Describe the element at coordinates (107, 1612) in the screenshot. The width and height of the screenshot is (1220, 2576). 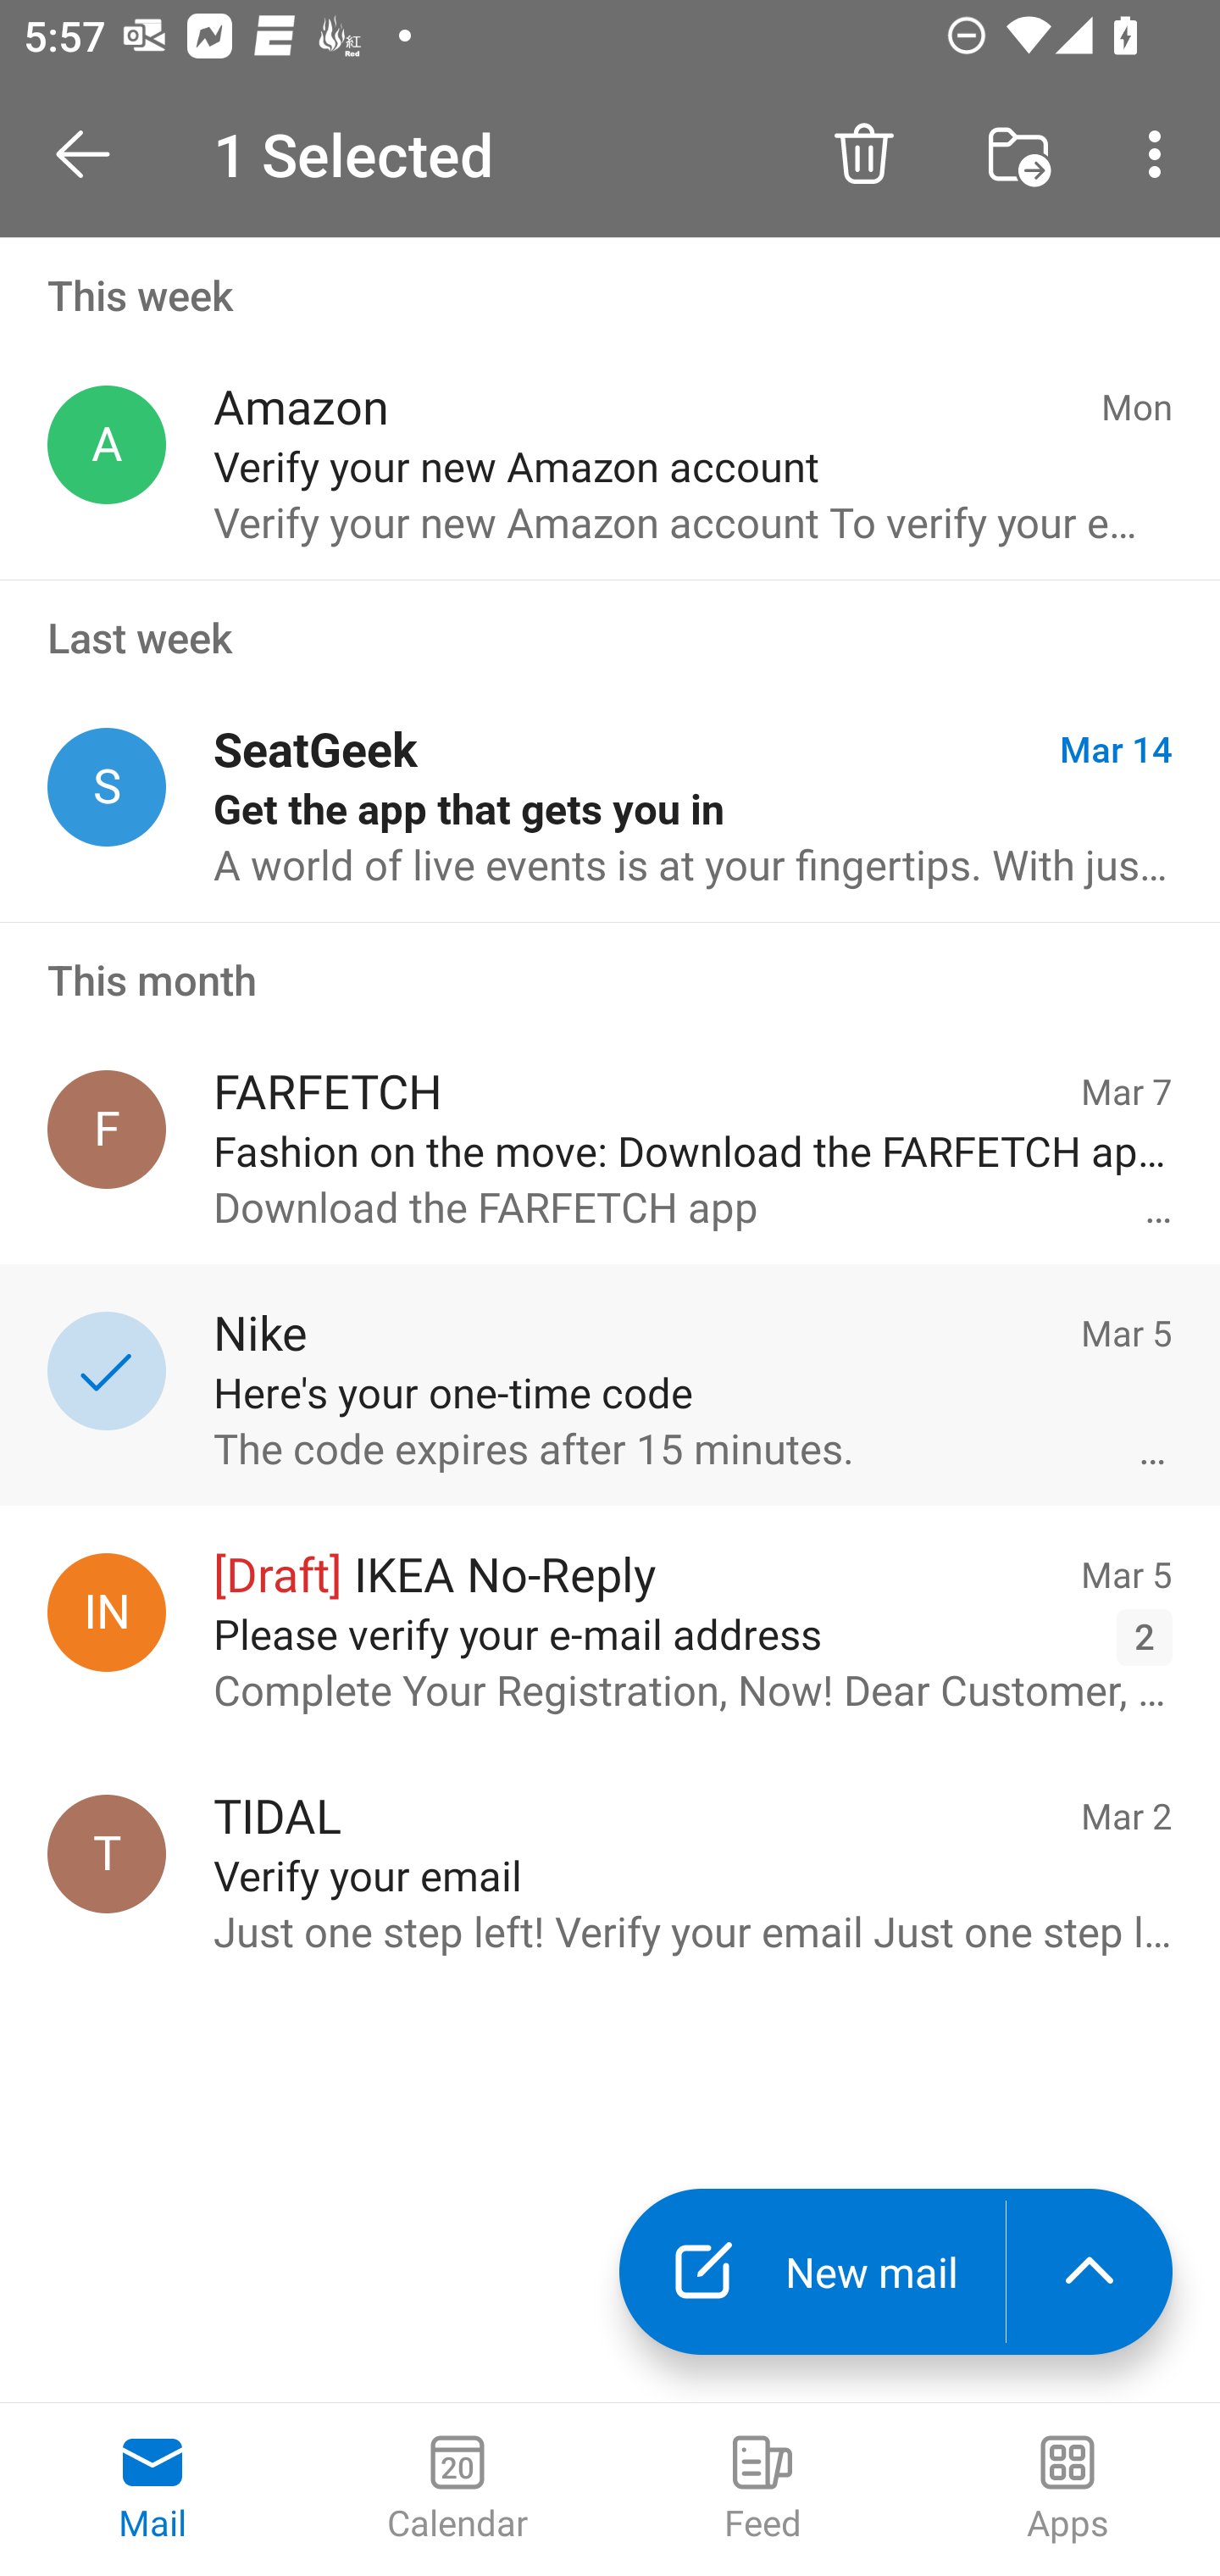
I see `IKEA No-Reply, noreply@ikea.com.hk` at that location.